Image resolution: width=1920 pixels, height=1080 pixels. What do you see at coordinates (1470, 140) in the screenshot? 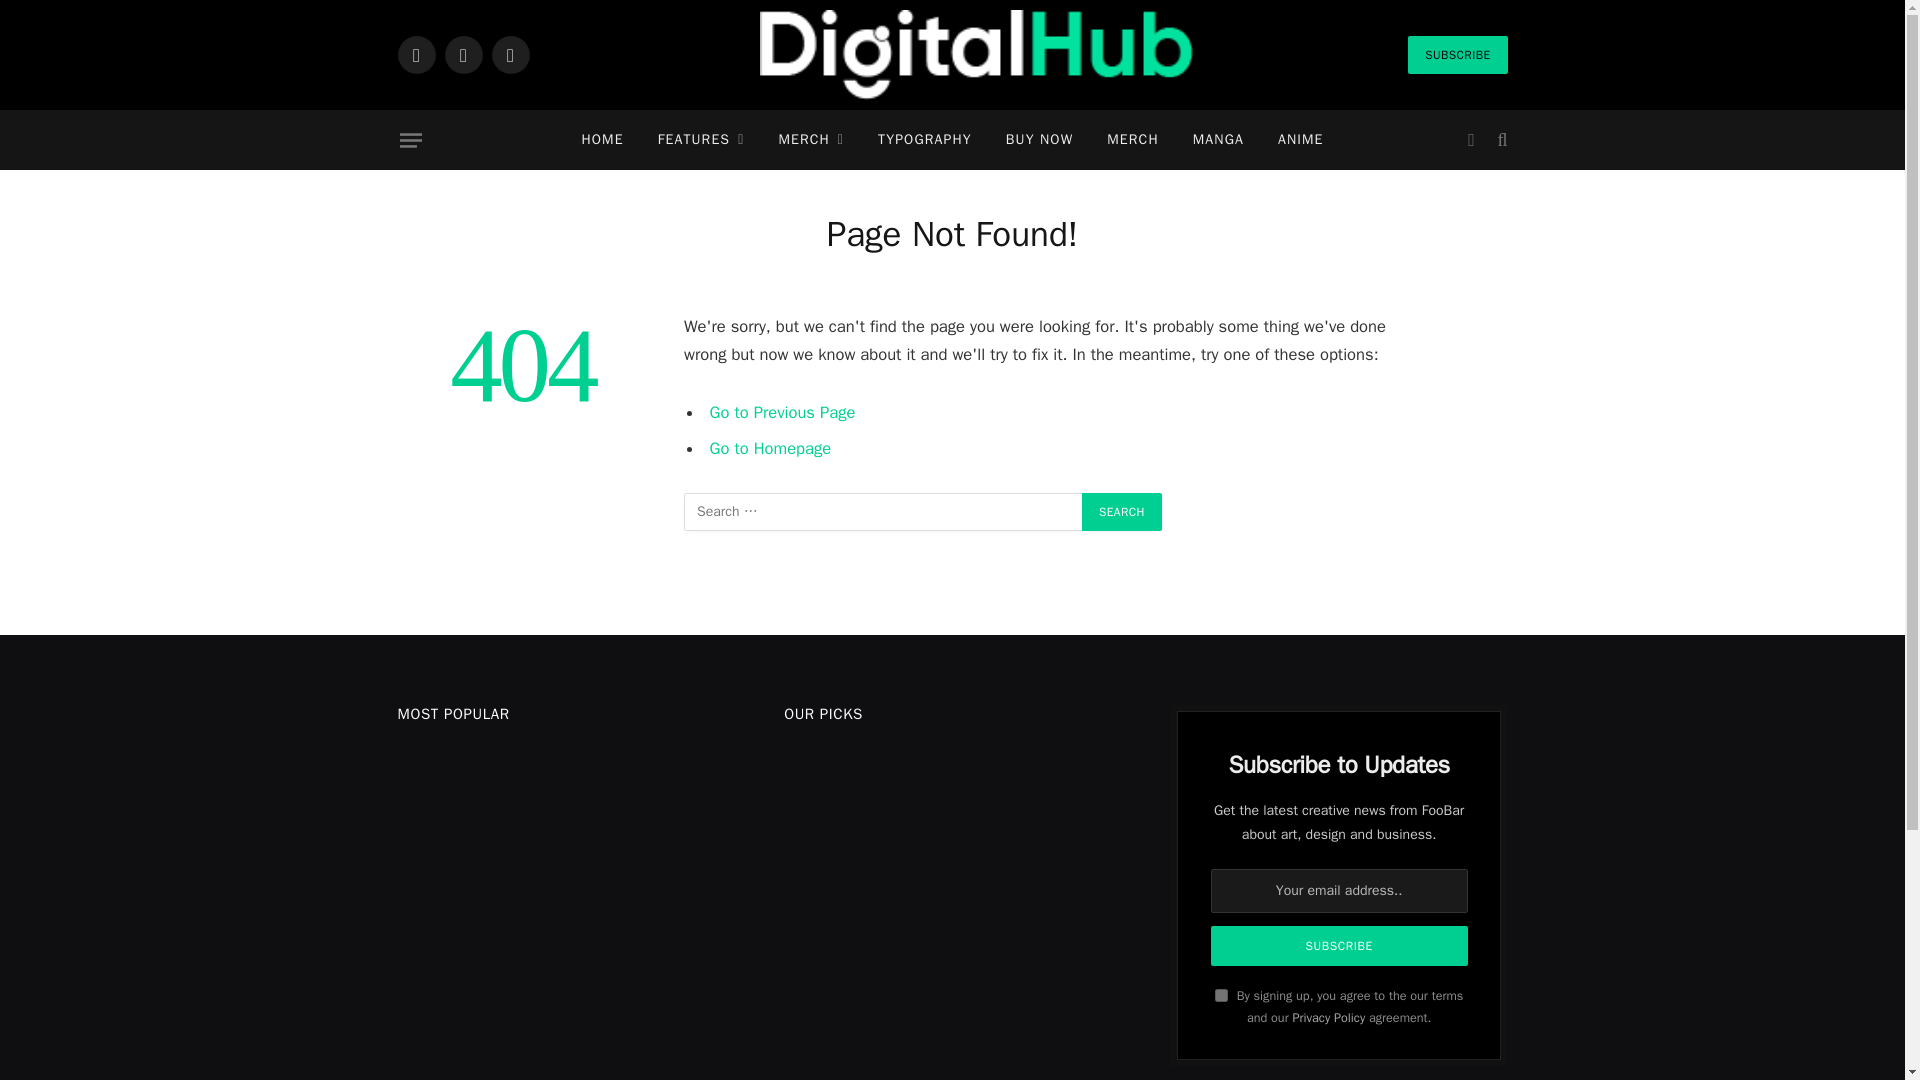
I see `Switch to Dark Design - easier on eyes.` at bounding box center [1470, 140].